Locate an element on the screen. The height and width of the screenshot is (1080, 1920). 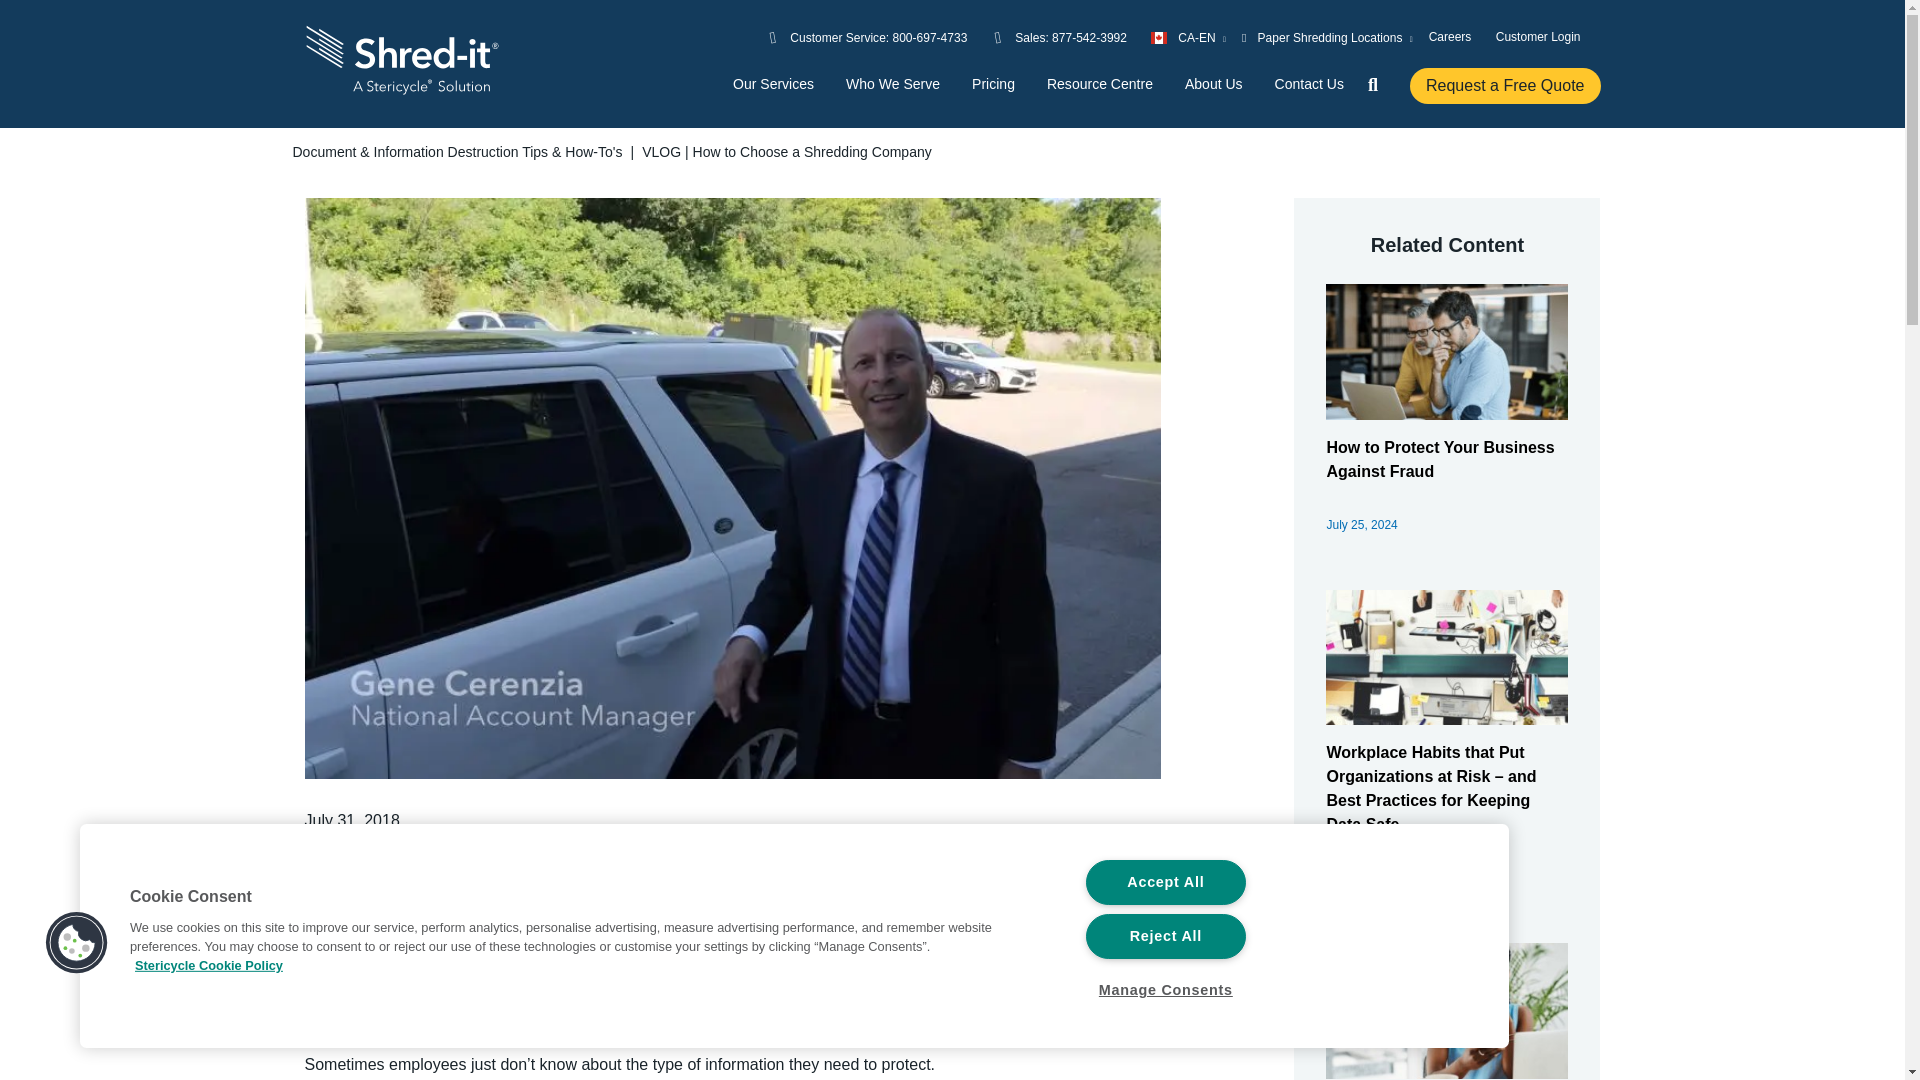
Who We Serve is located at coordinates (893, 84).